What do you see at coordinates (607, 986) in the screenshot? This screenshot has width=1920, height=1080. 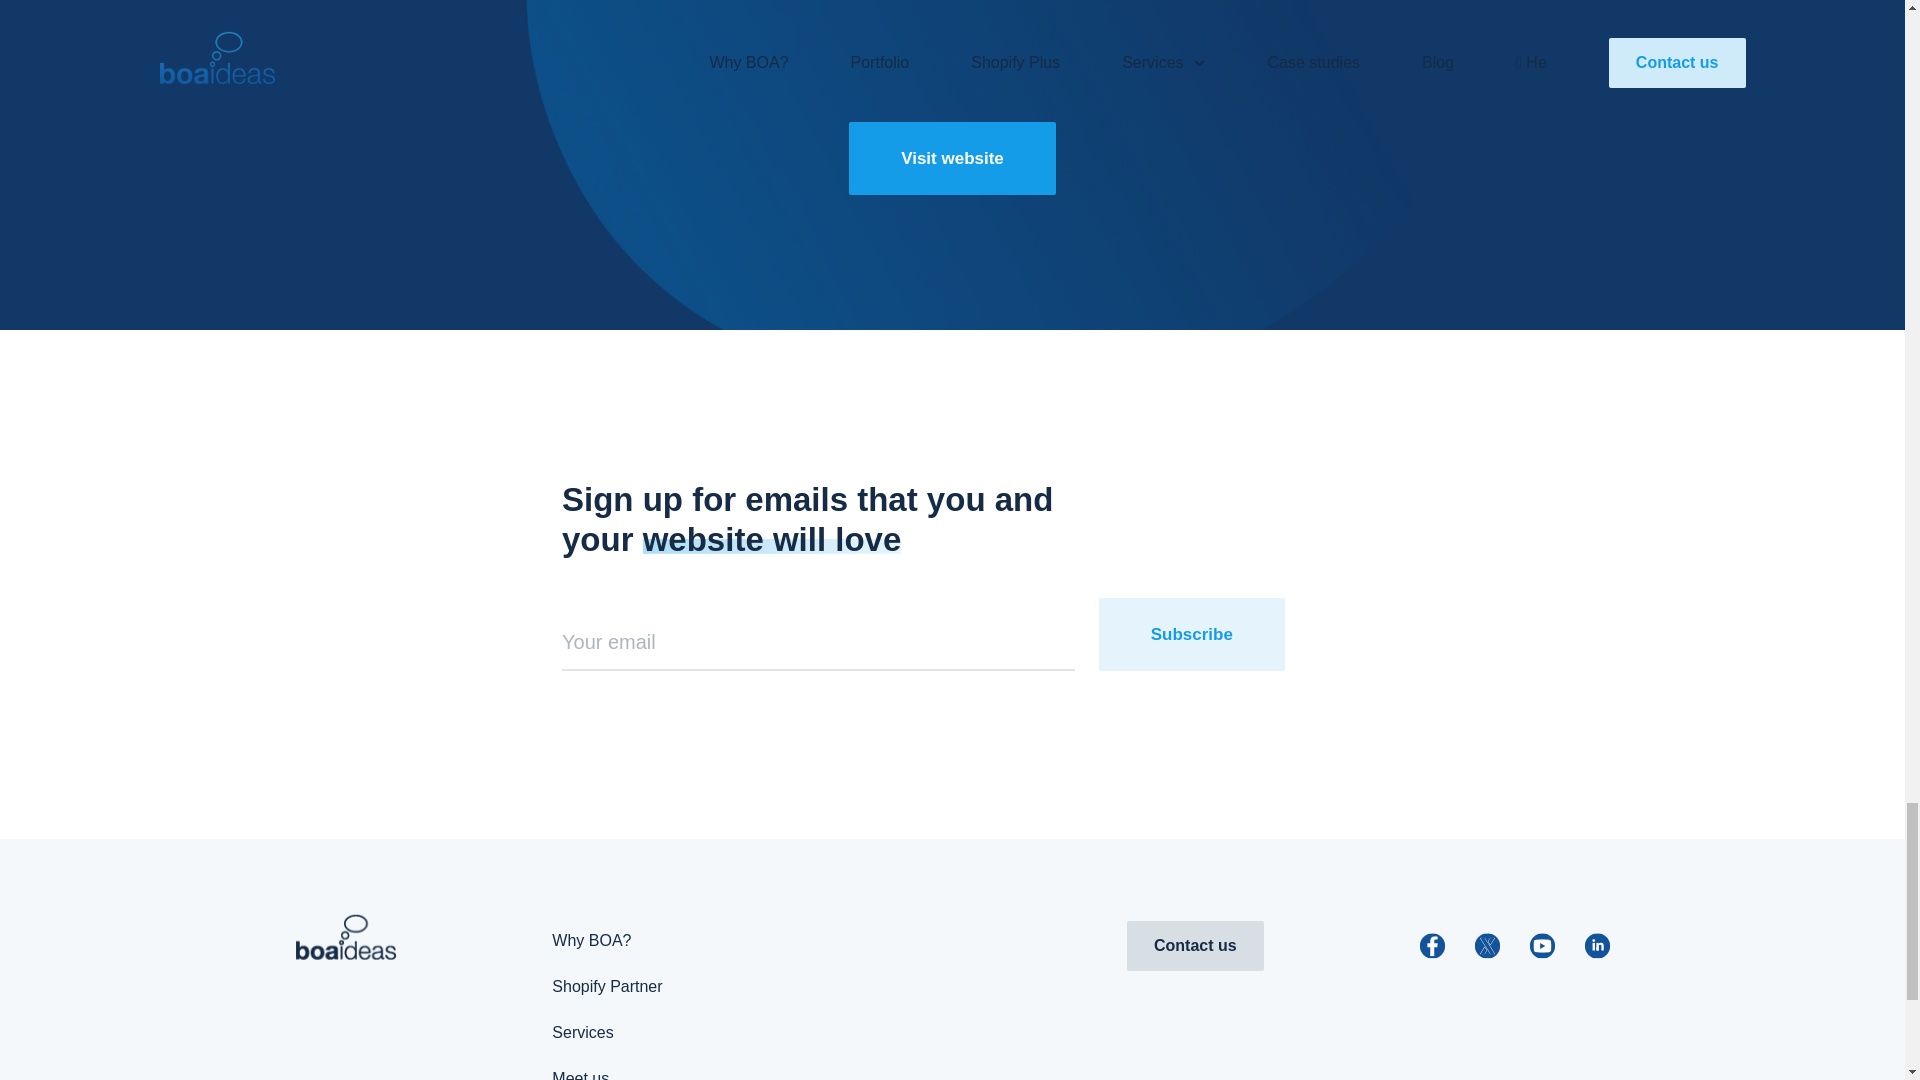 I see `Shopify Partner` at bounding box center [607, 986].